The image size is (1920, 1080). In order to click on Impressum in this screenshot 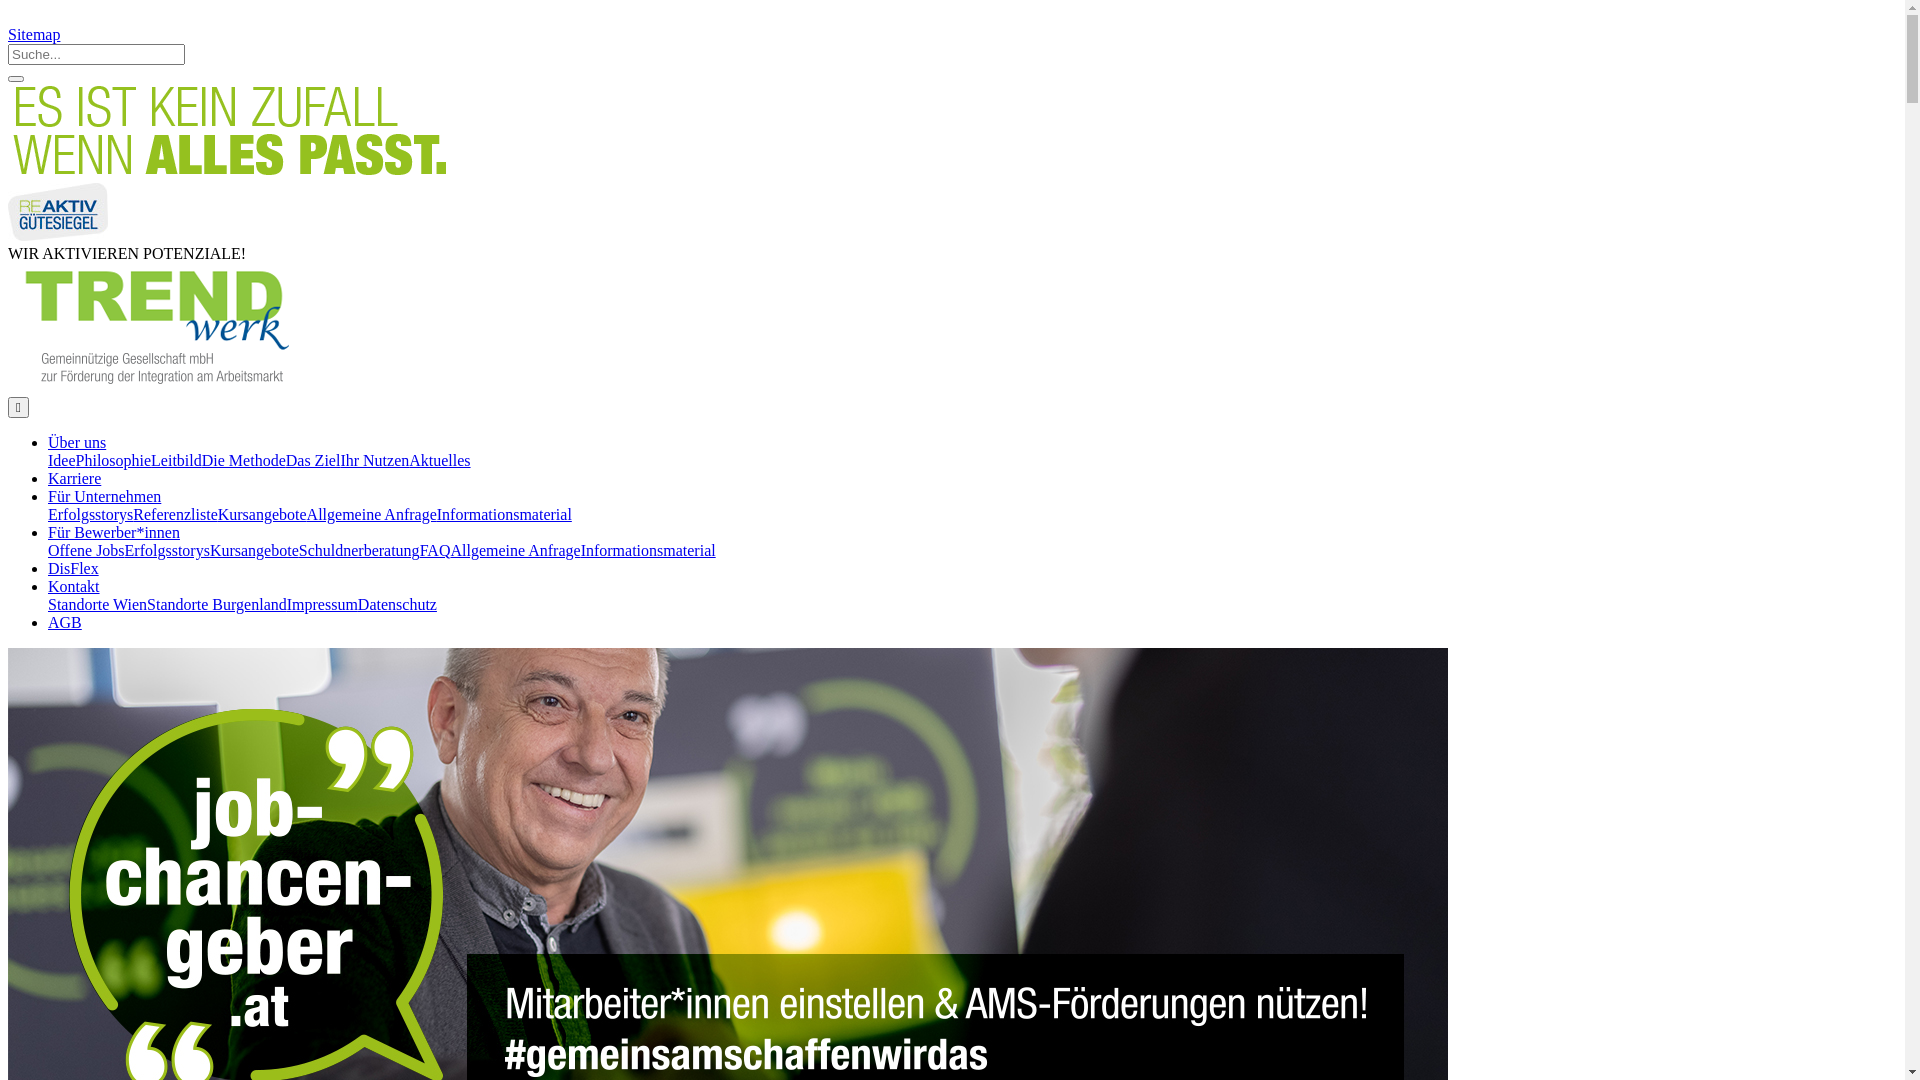, I will do `click(322, 604)`.